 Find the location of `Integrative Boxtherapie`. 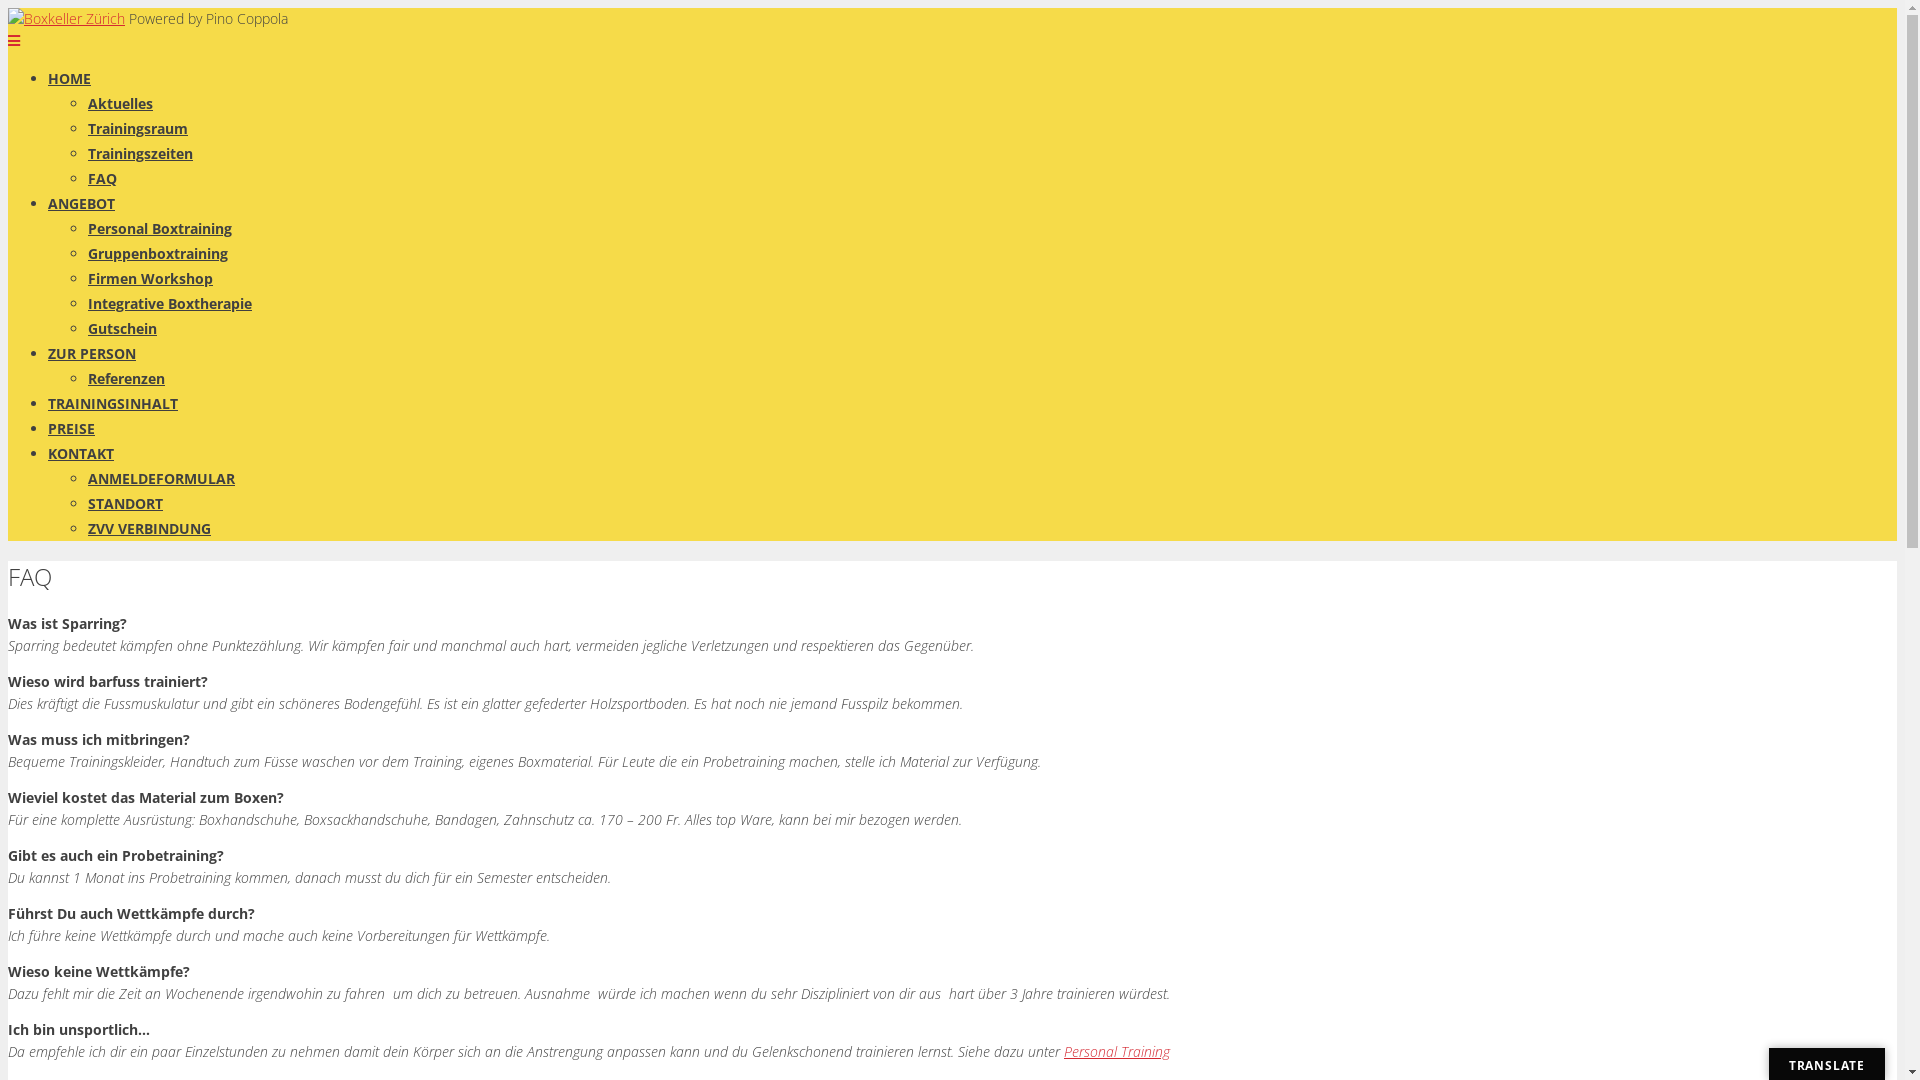

Integrative Boxtherapie is located at coordinates (170, 304).